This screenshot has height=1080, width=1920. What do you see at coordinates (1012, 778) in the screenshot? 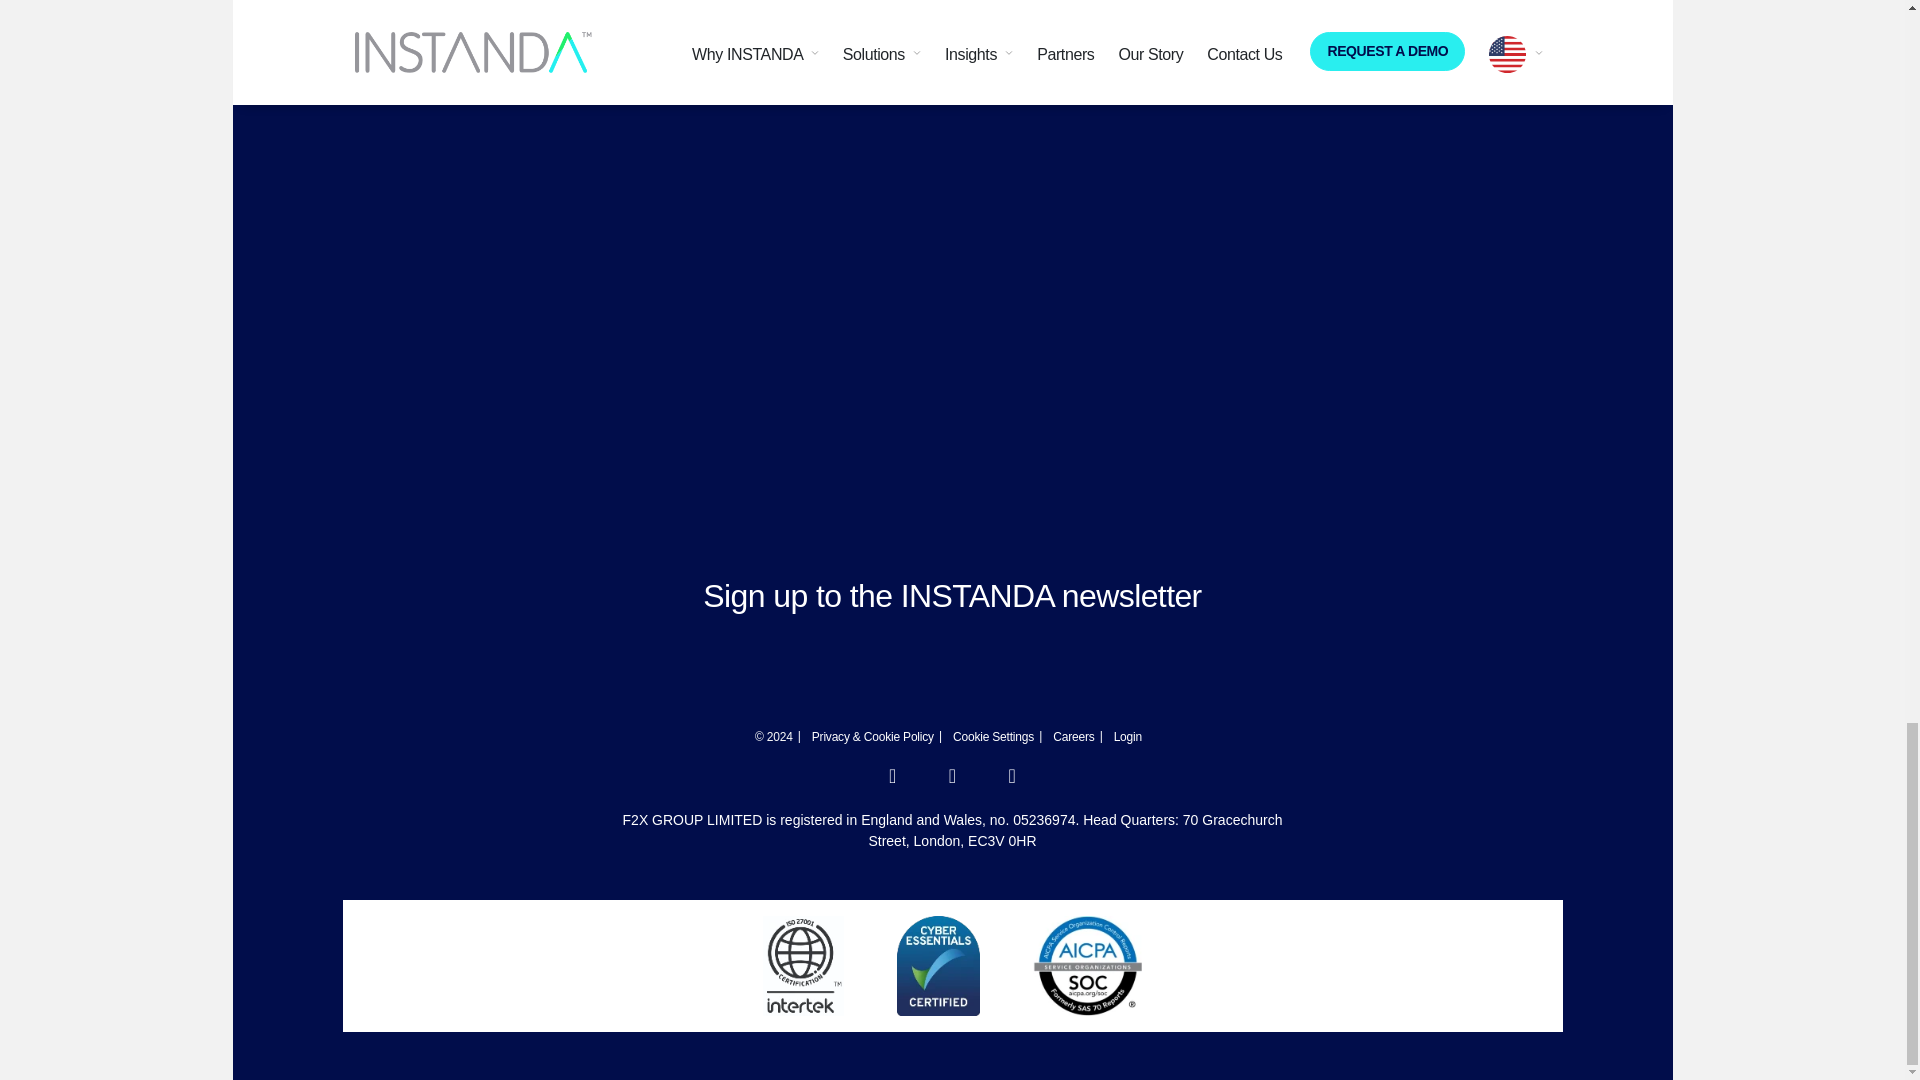
I see `YouTube` at bounding box center [1012, 778].